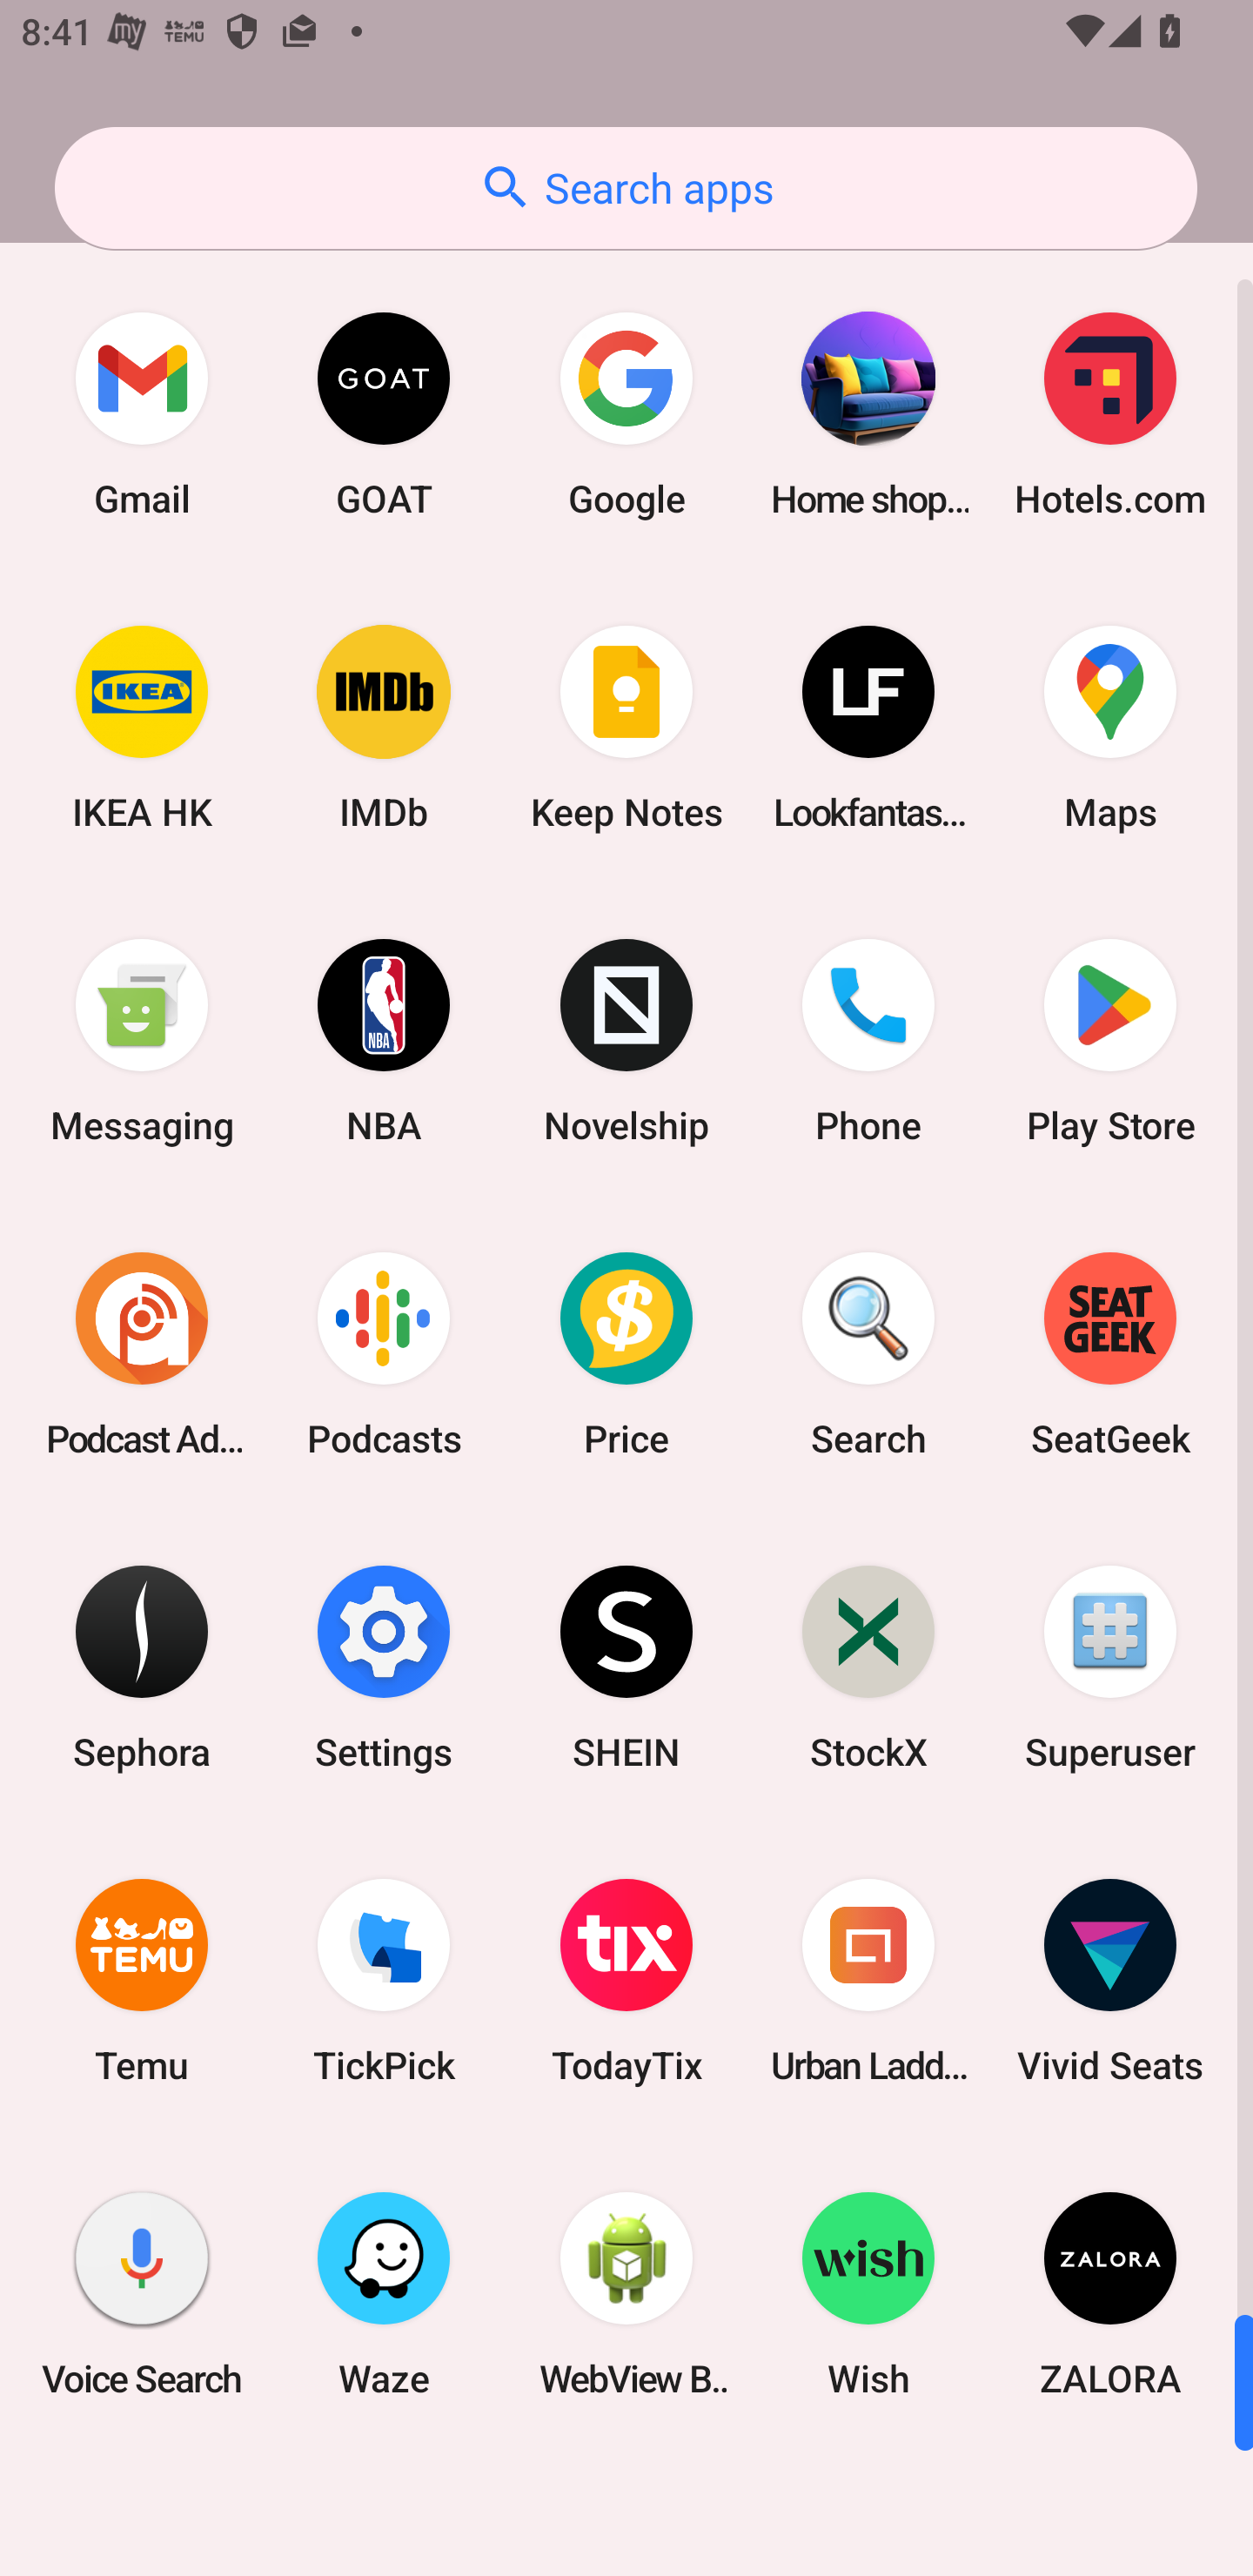  Describe the element at coordinates (142, 2293) in the screenshot. I see `Voice Search` at that location.